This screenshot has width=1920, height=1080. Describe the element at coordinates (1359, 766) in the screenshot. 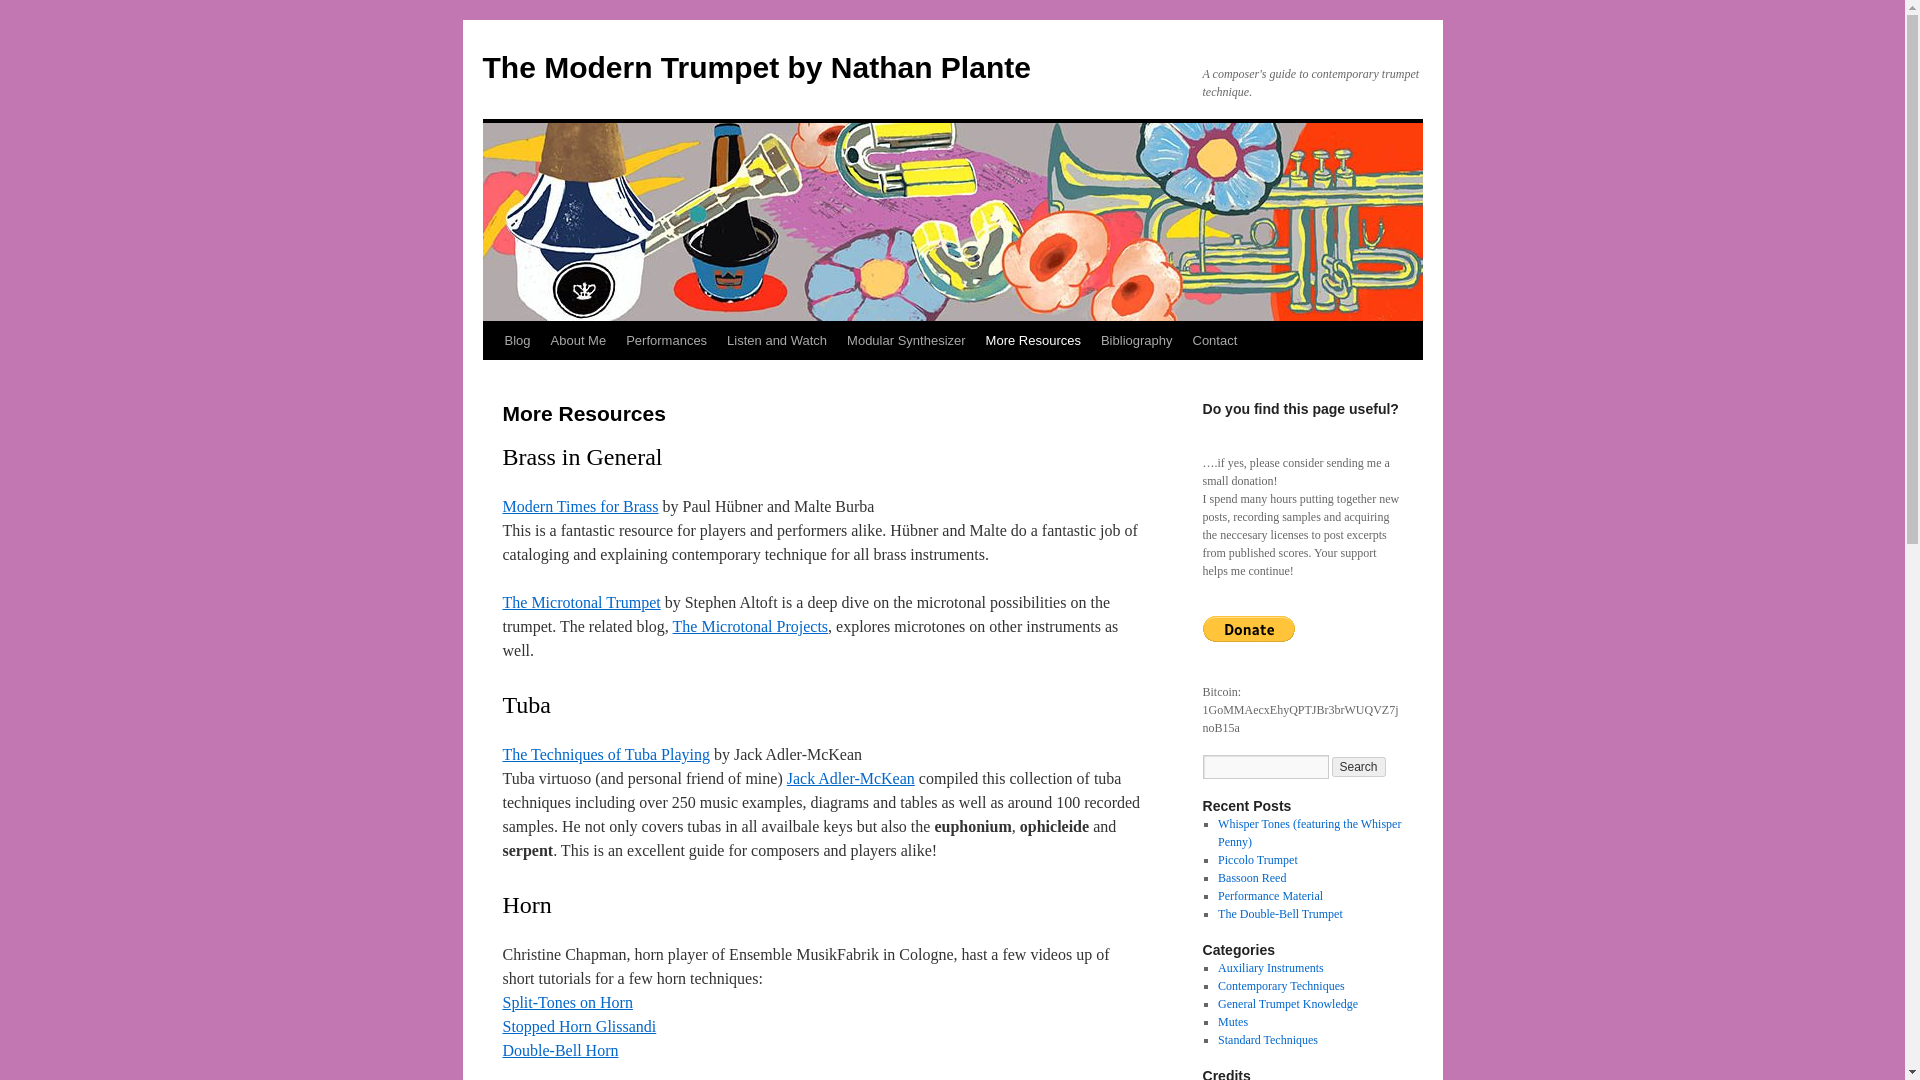

I see `Search` at that location.